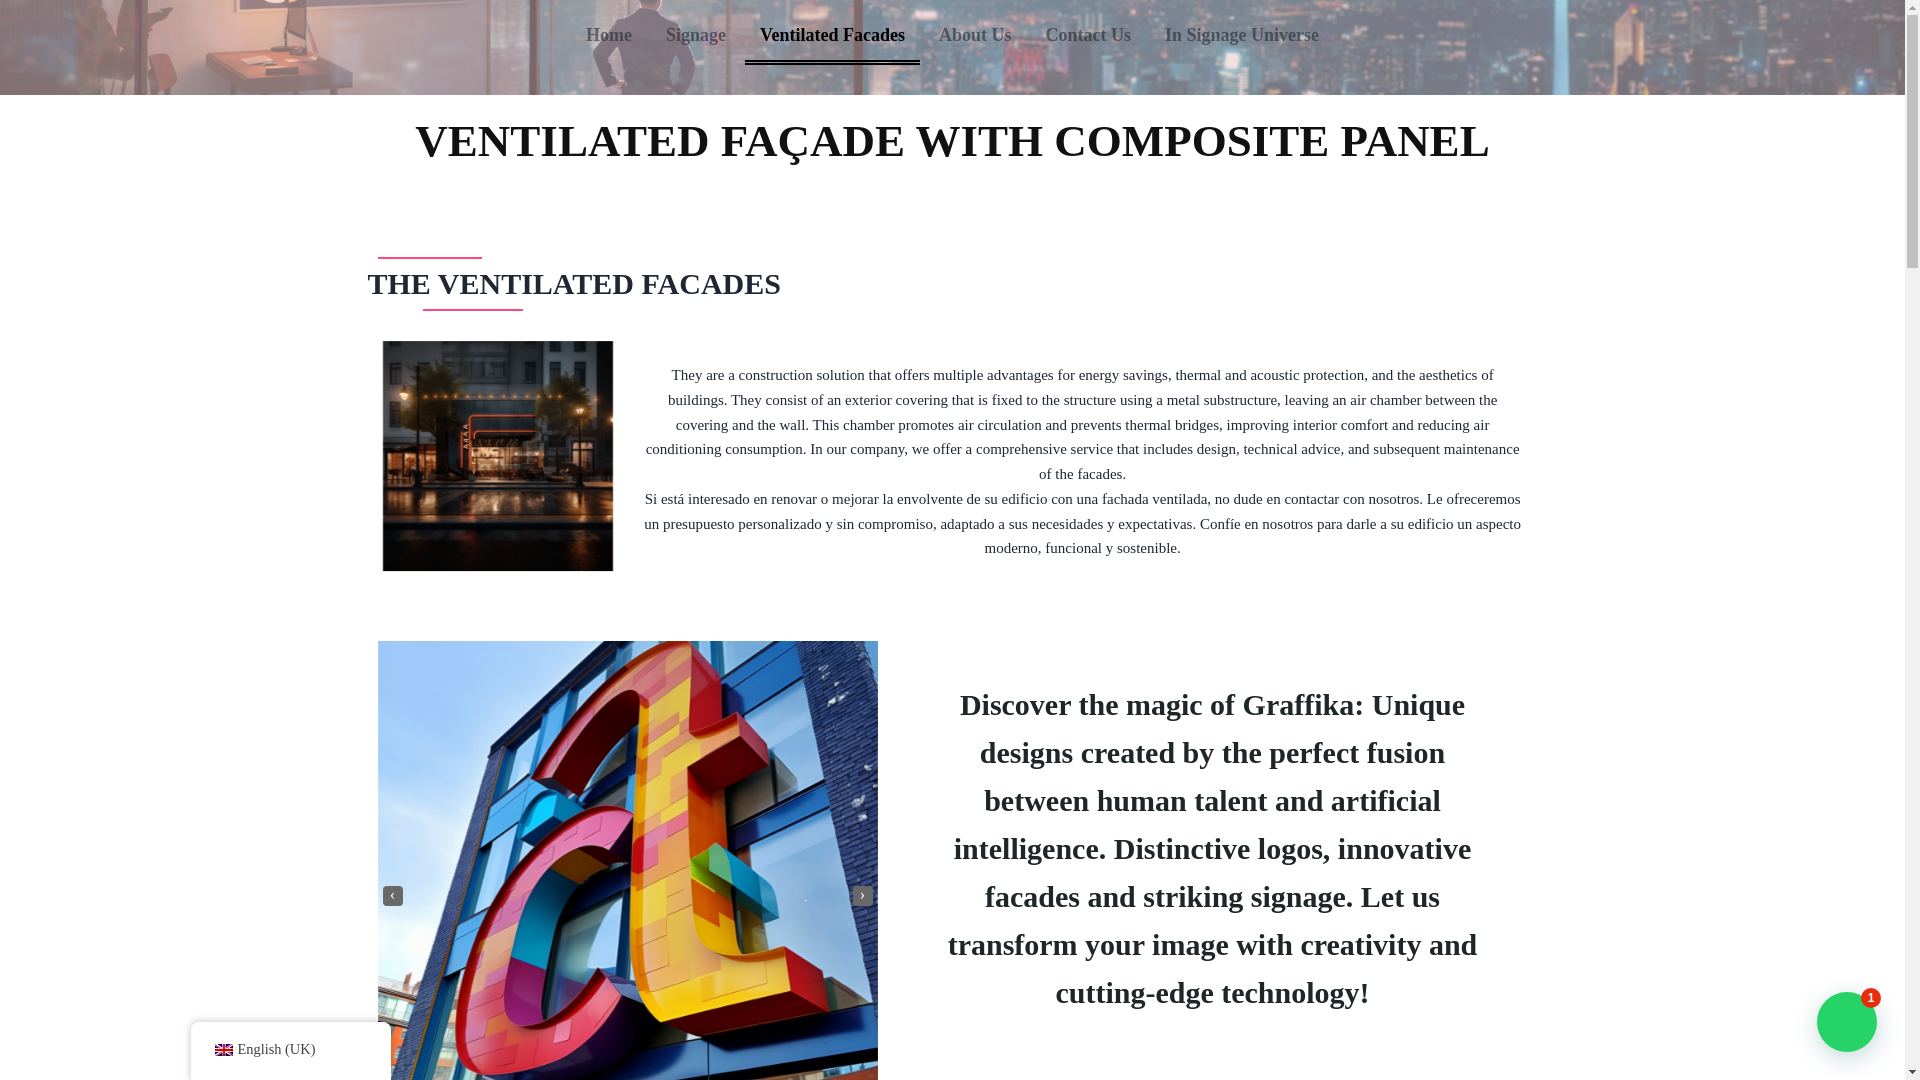 The height and width of the screenshot is (1080, 1920). What do you see at coordinates (696, 34) in the screenshot?
I see `Signage` at bounding box center [696, 34].